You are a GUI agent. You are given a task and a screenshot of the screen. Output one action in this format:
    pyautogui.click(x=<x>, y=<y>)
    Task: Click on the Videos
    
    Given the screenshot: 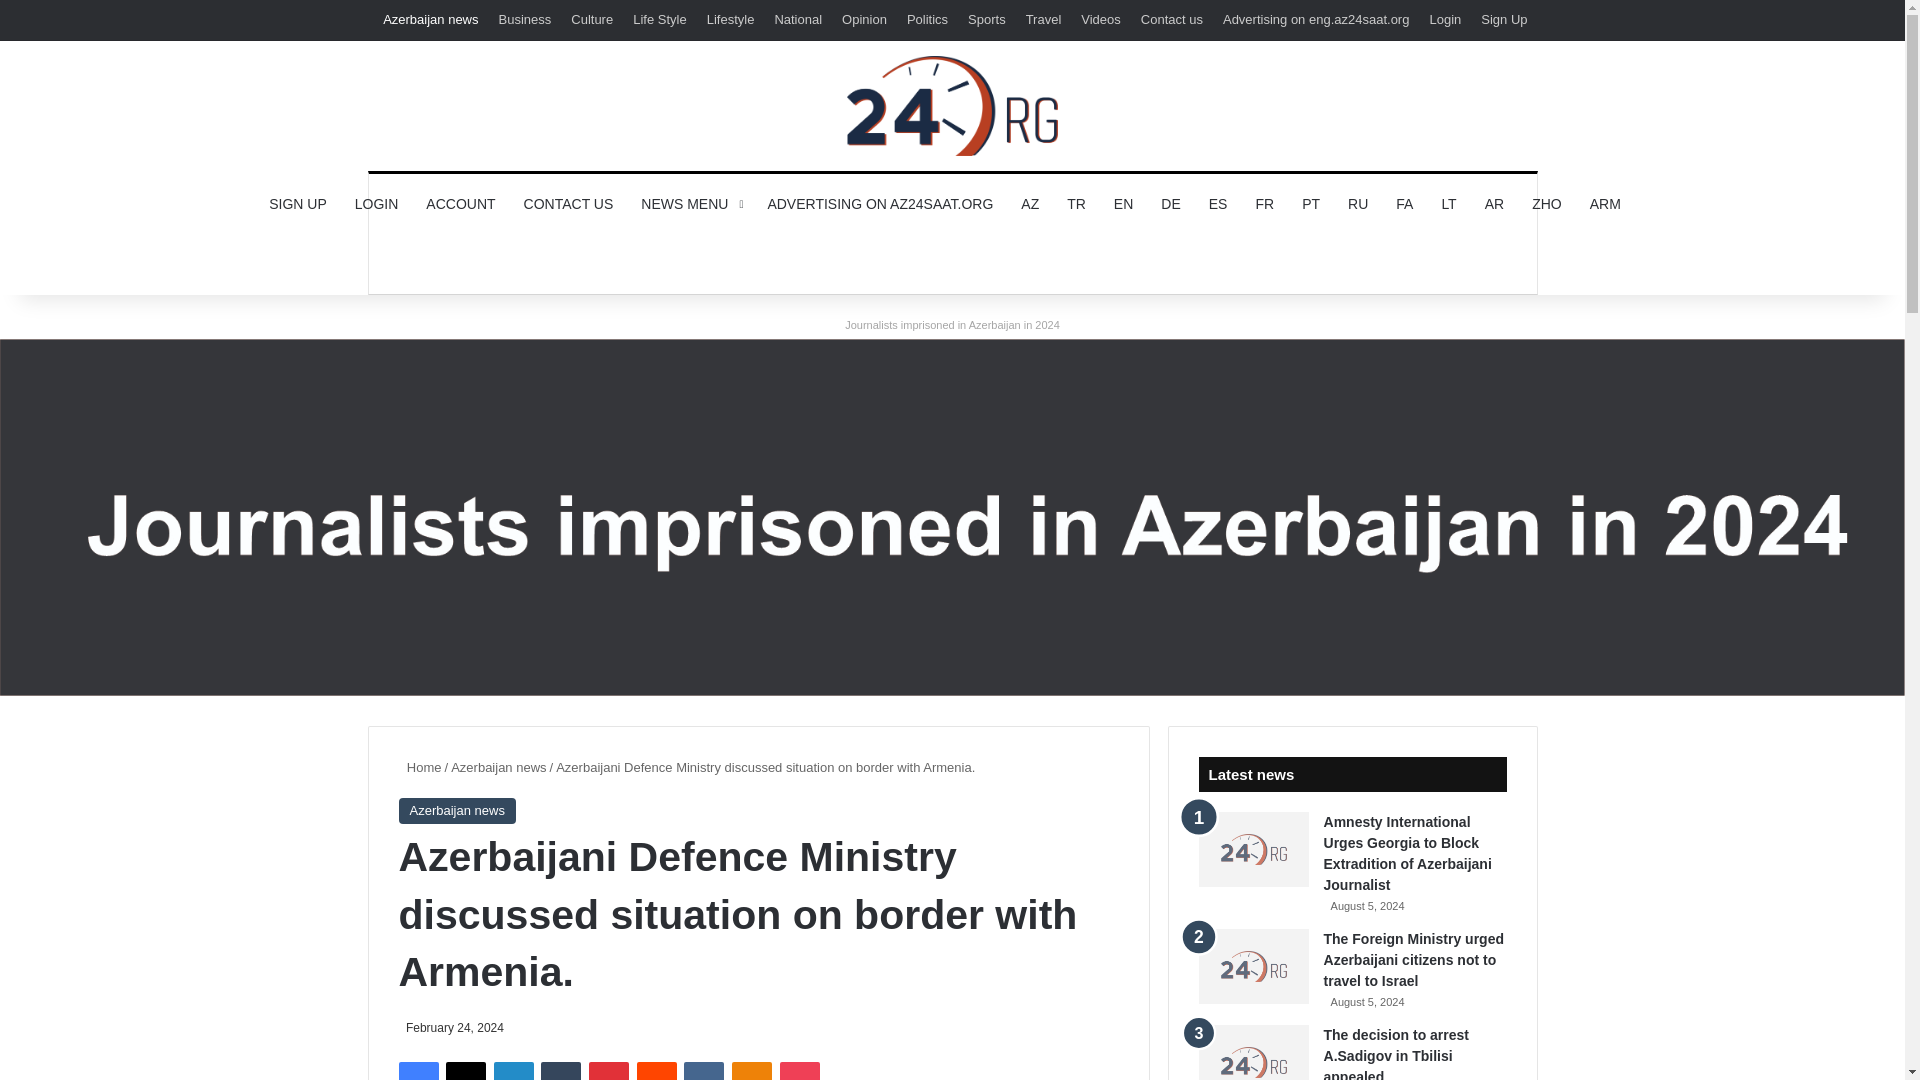 What is the action you would take?
    pyautogui.click(x=1100, y=20)
    